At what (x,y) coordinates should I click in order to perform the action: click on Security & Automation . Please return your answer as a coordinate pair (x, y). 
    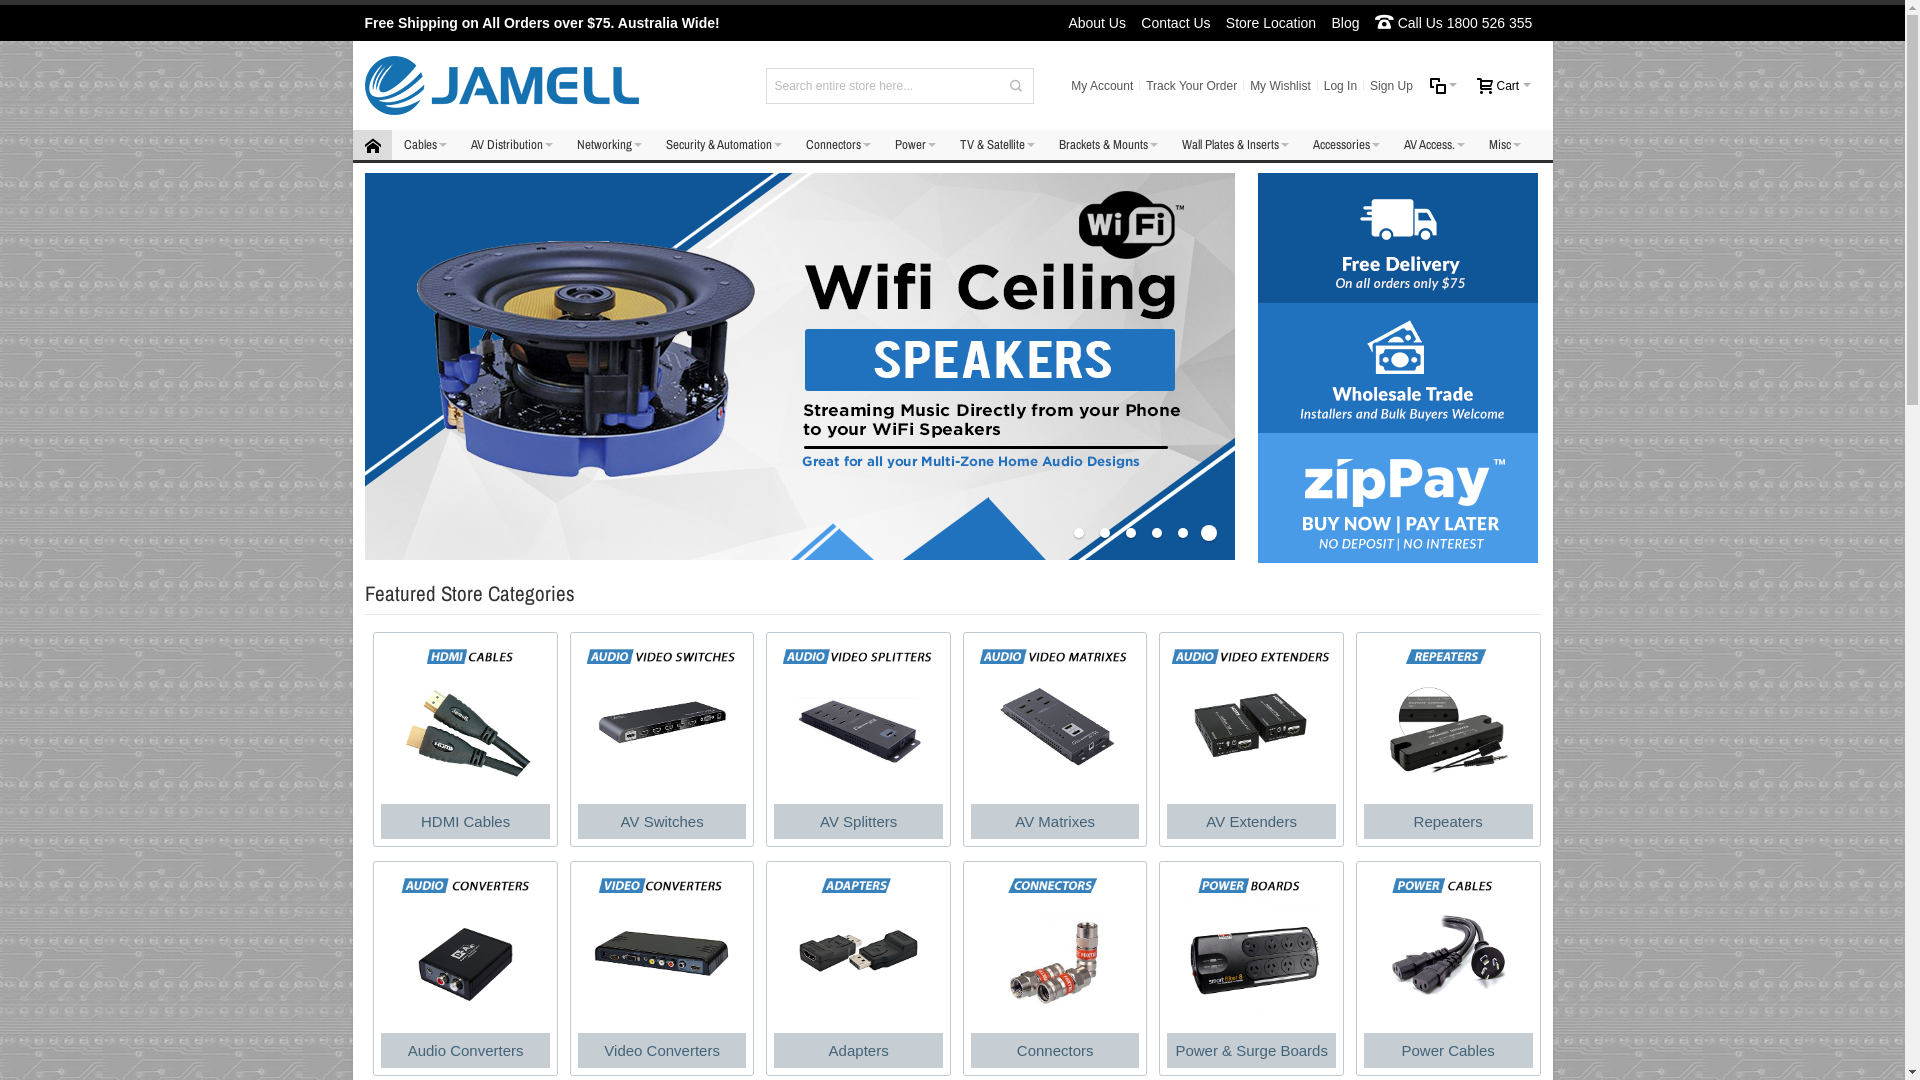
    Looking at the image, I should click on (724, 145).